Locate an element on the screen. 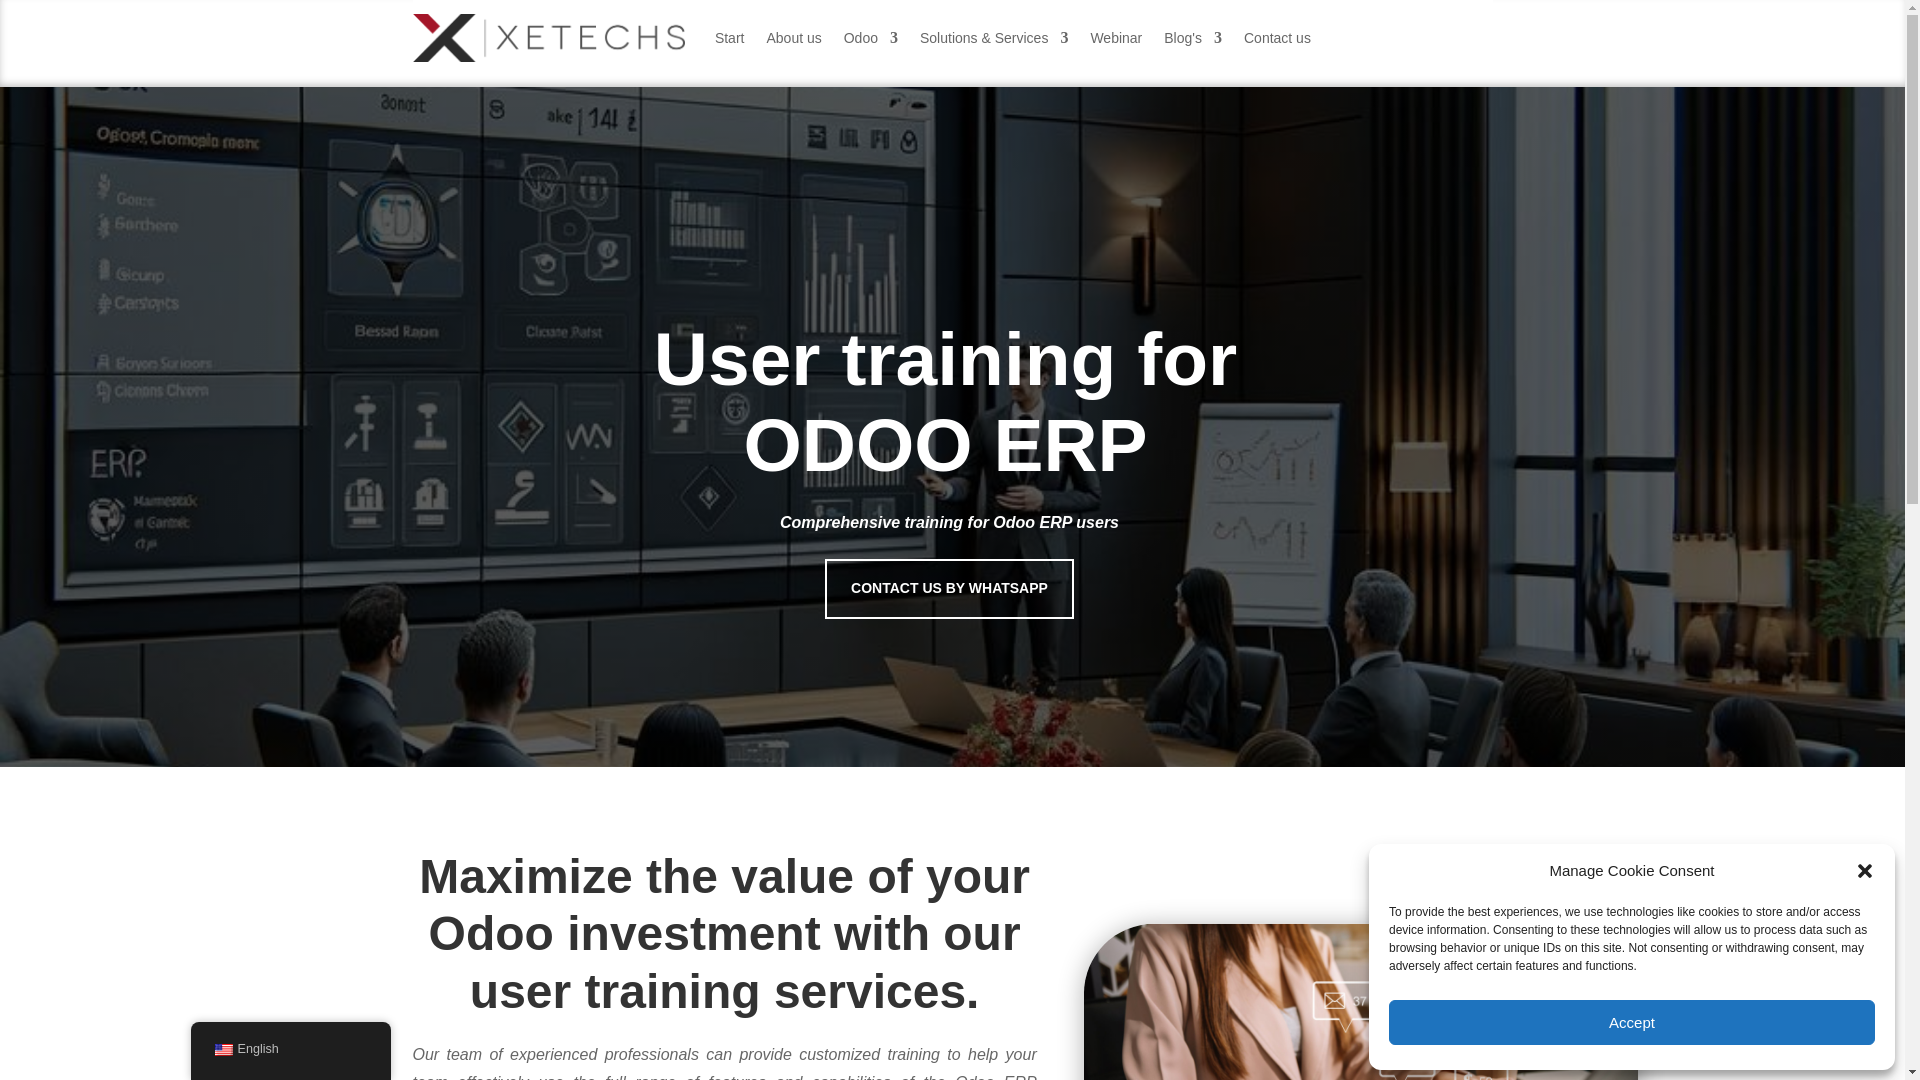  Accept is located at coordinates (1632, 1022).